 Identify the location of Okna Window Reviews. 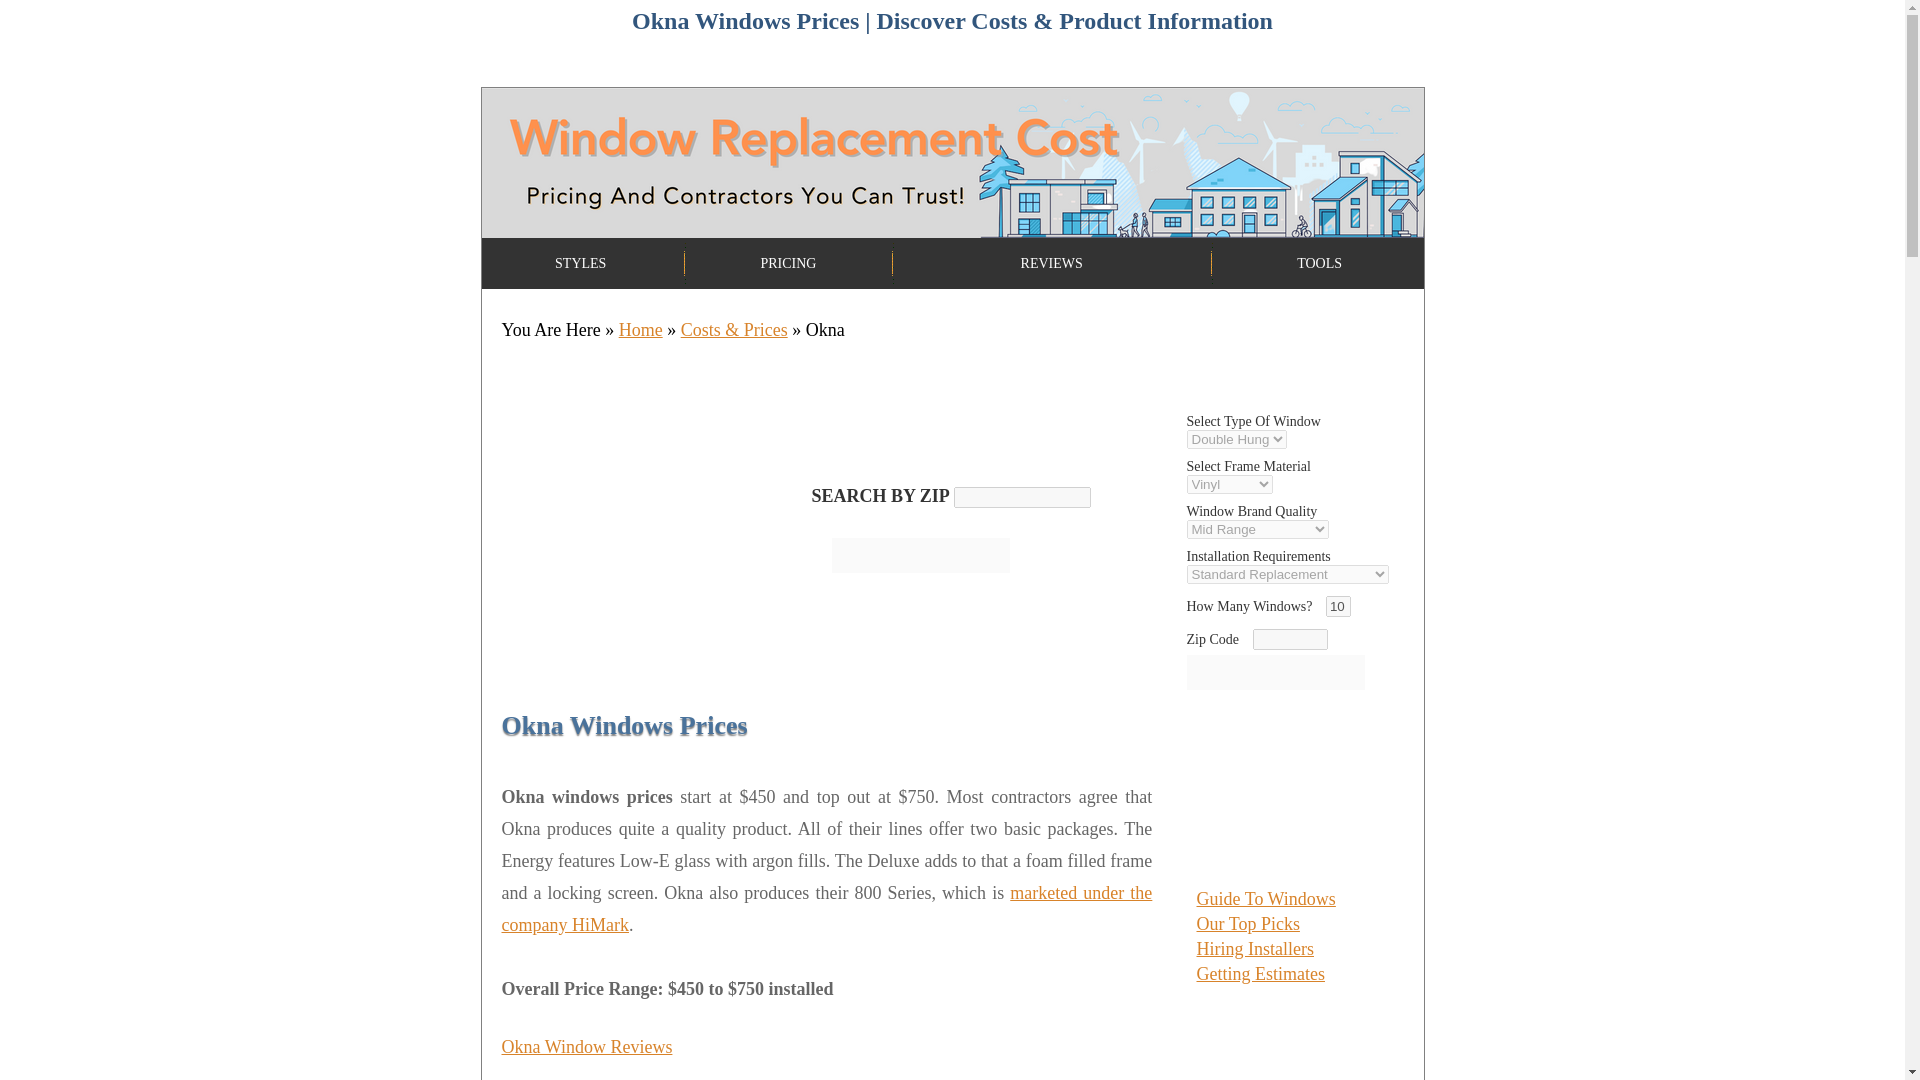
(587, 1046).